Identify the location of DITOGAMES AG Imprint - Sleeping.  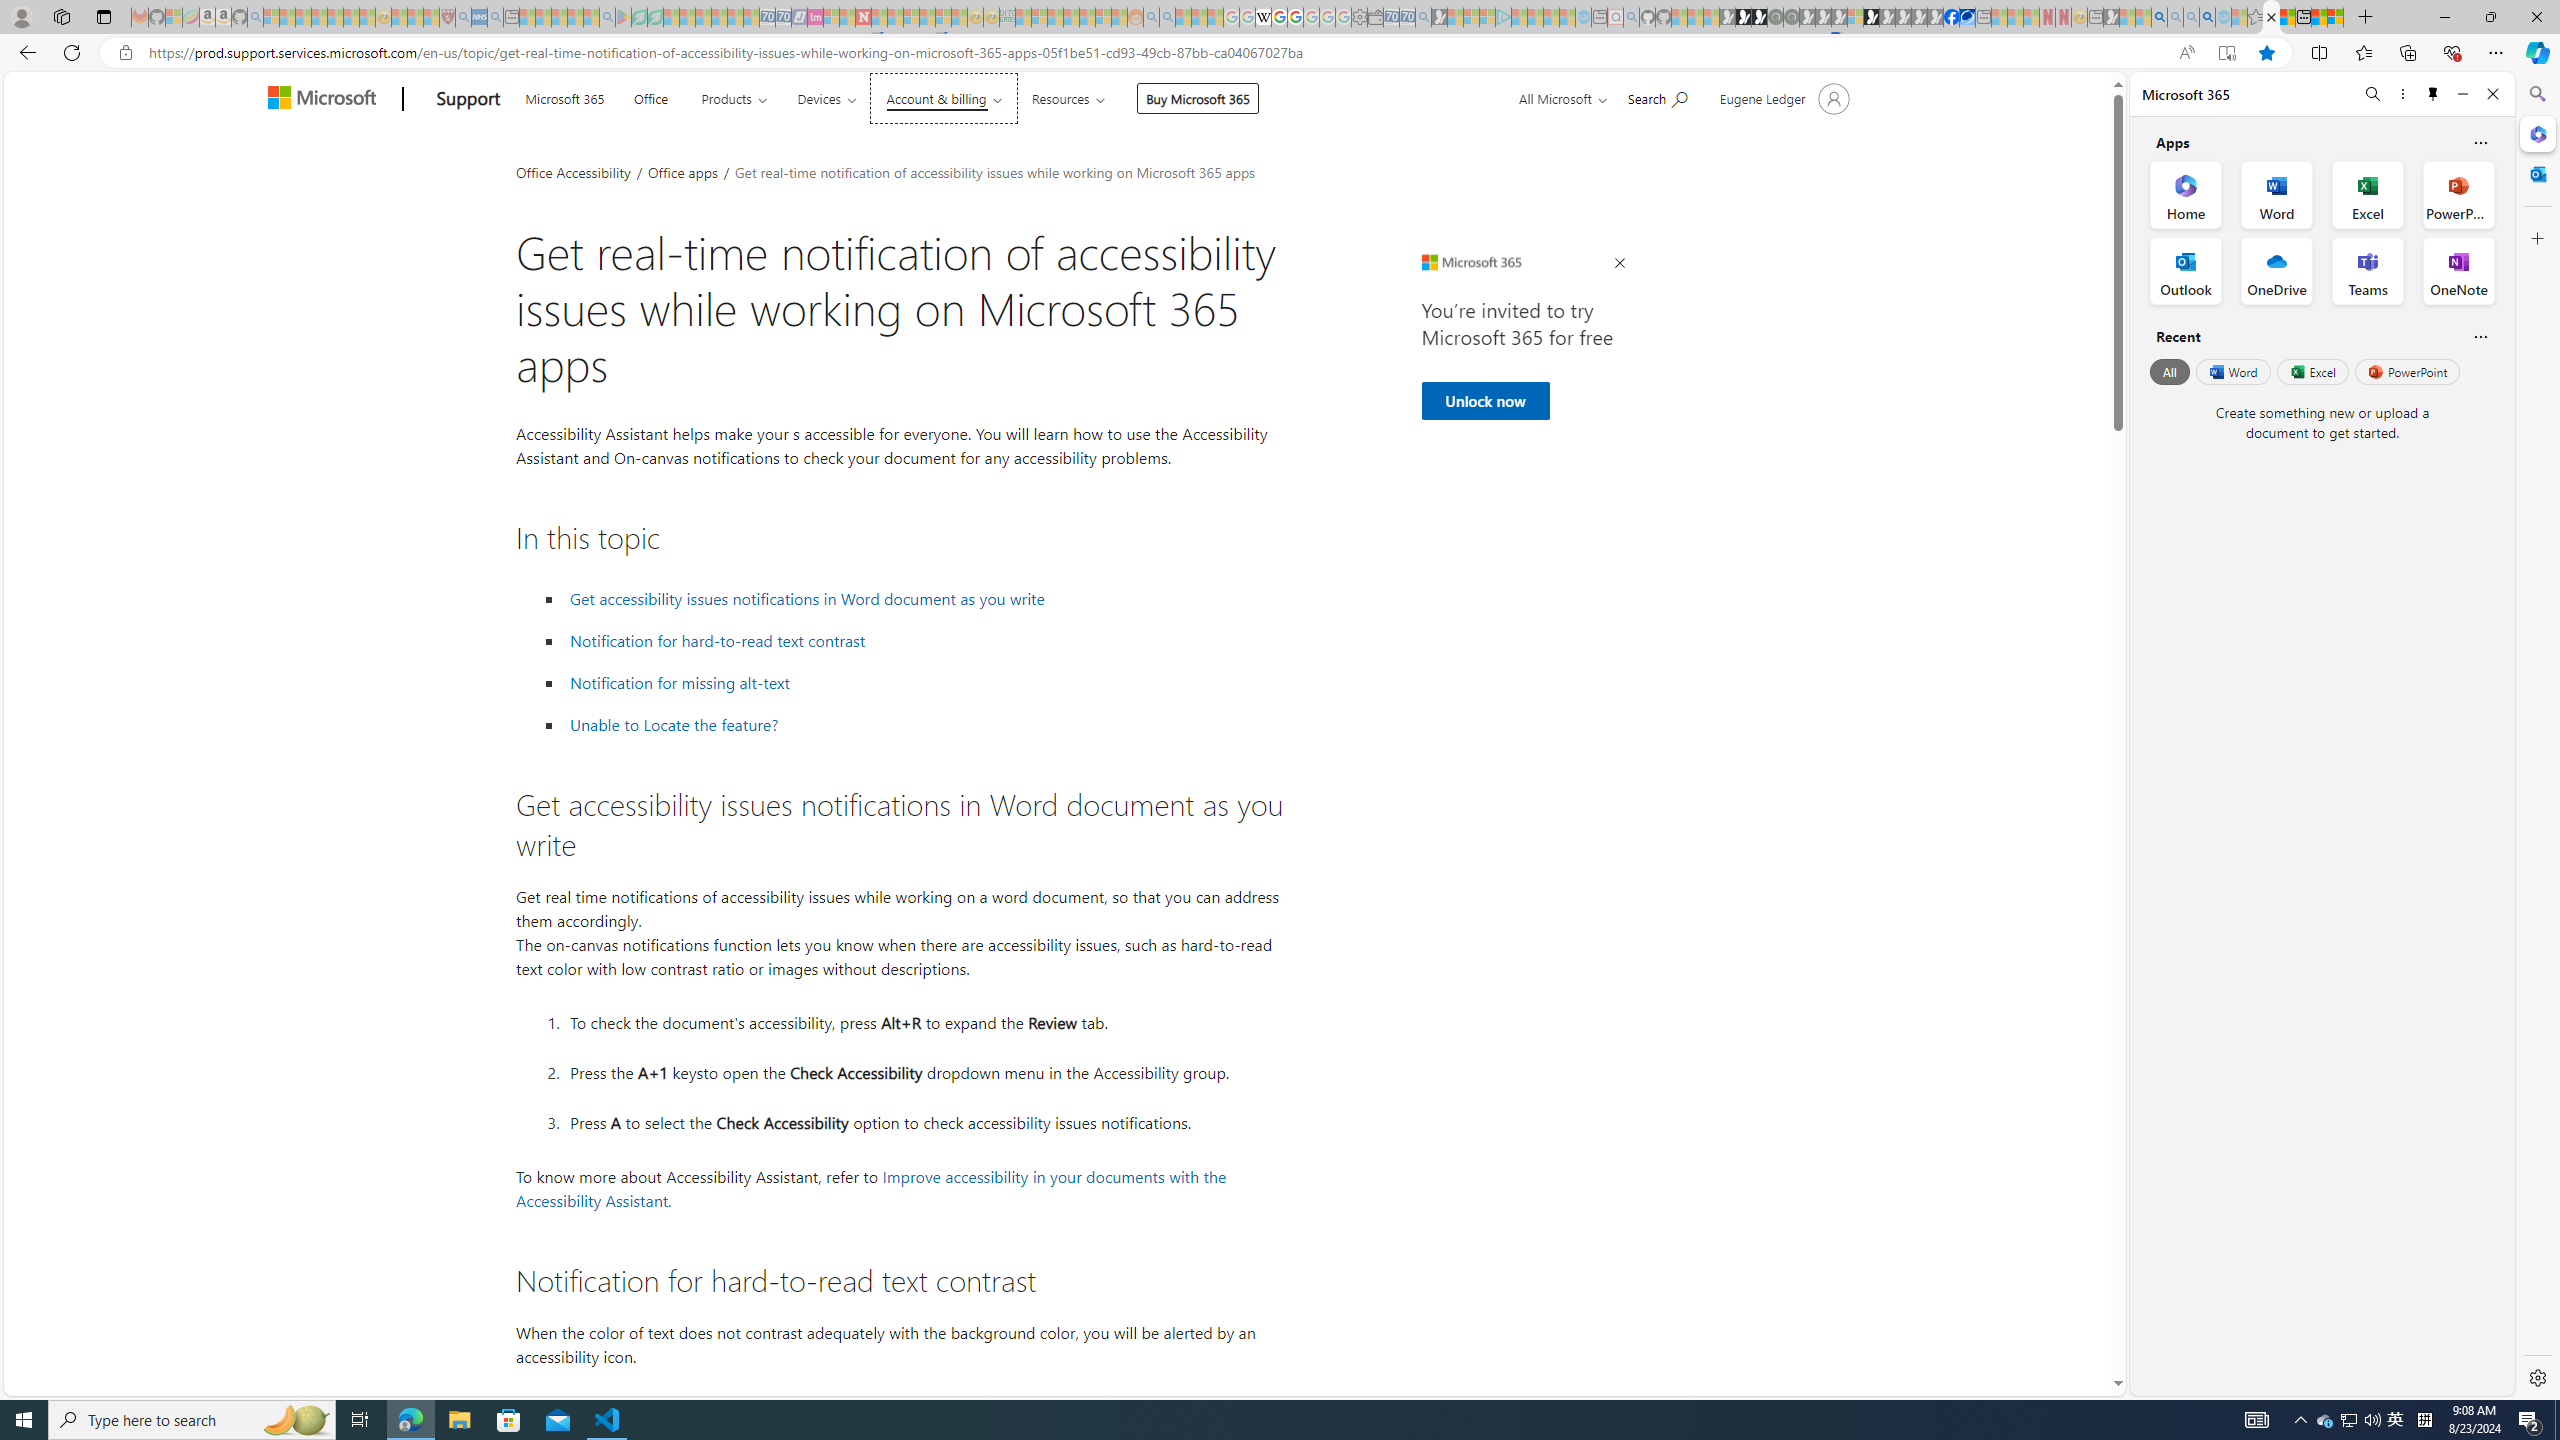
(1007, 17).